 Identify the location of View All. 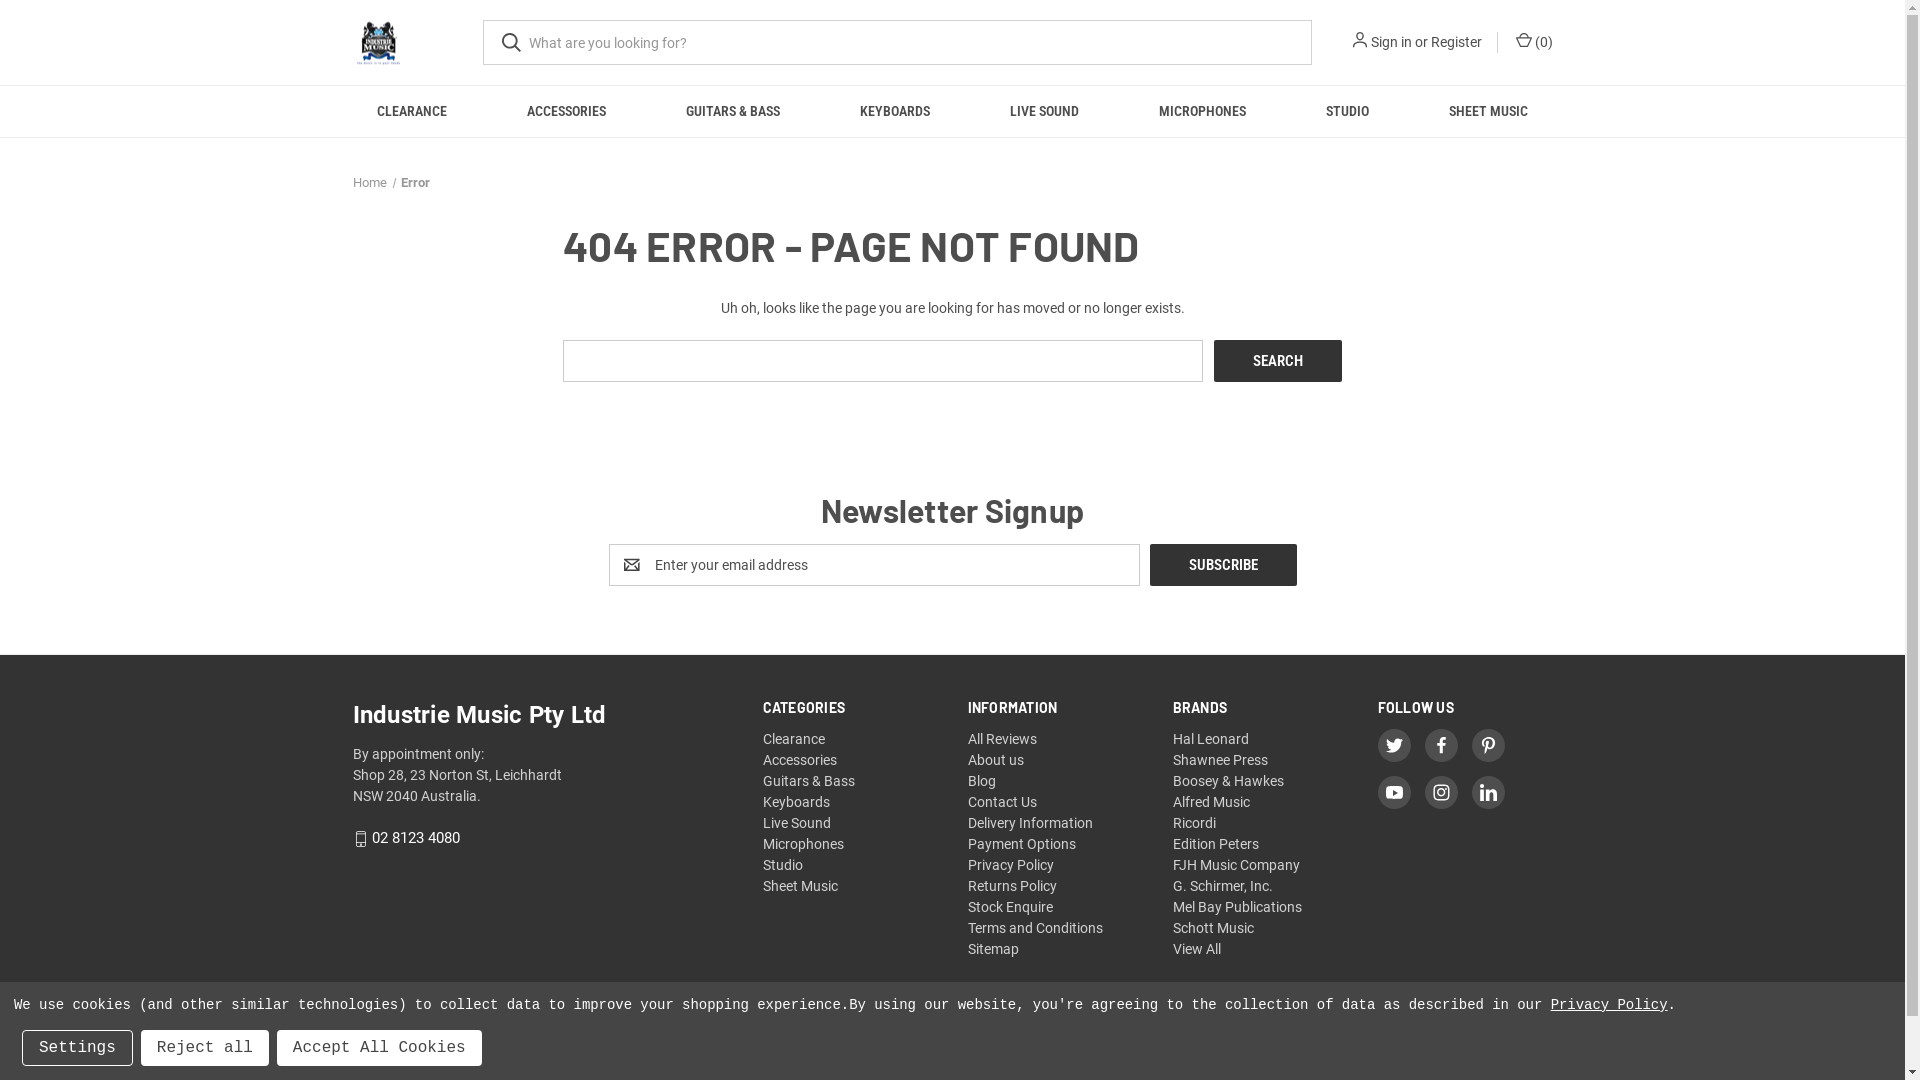
(1197, 949).